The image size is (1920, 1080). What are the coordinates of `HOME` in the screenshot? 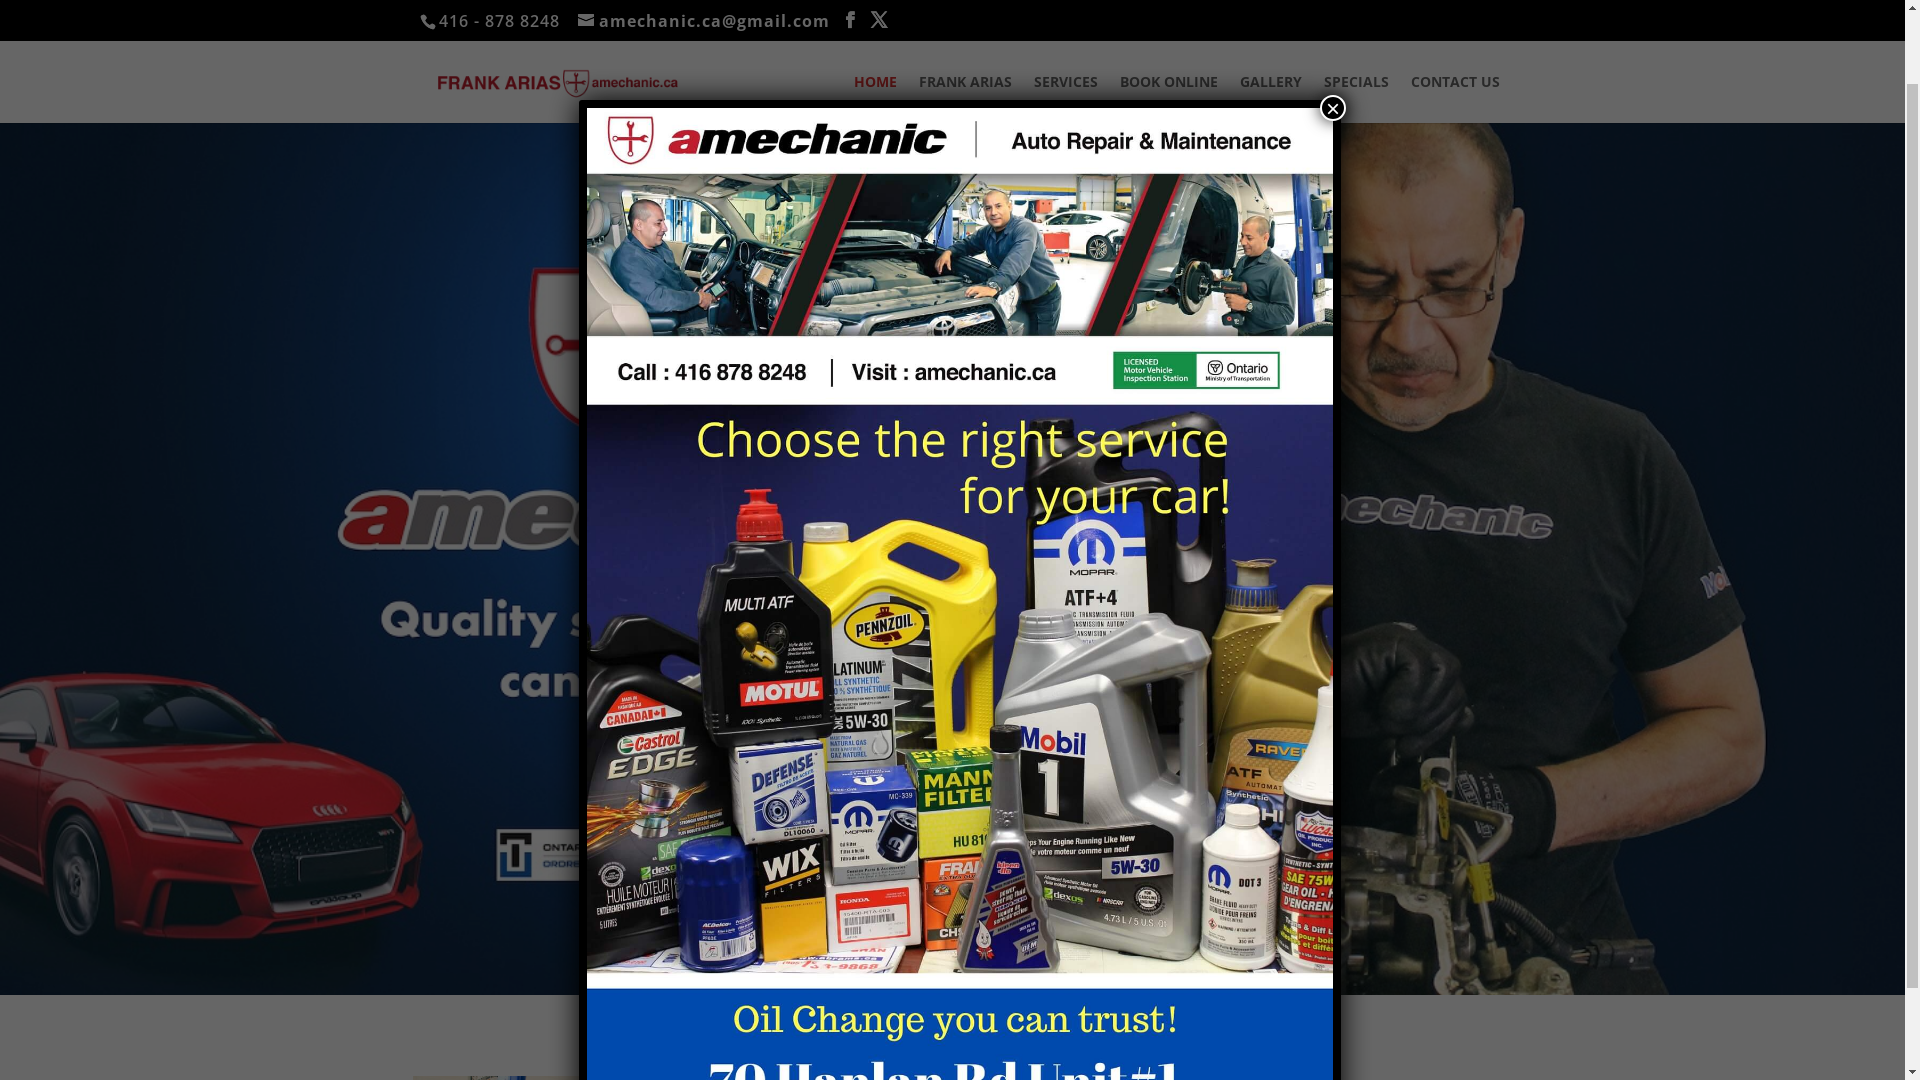 It's located at (876, 99).